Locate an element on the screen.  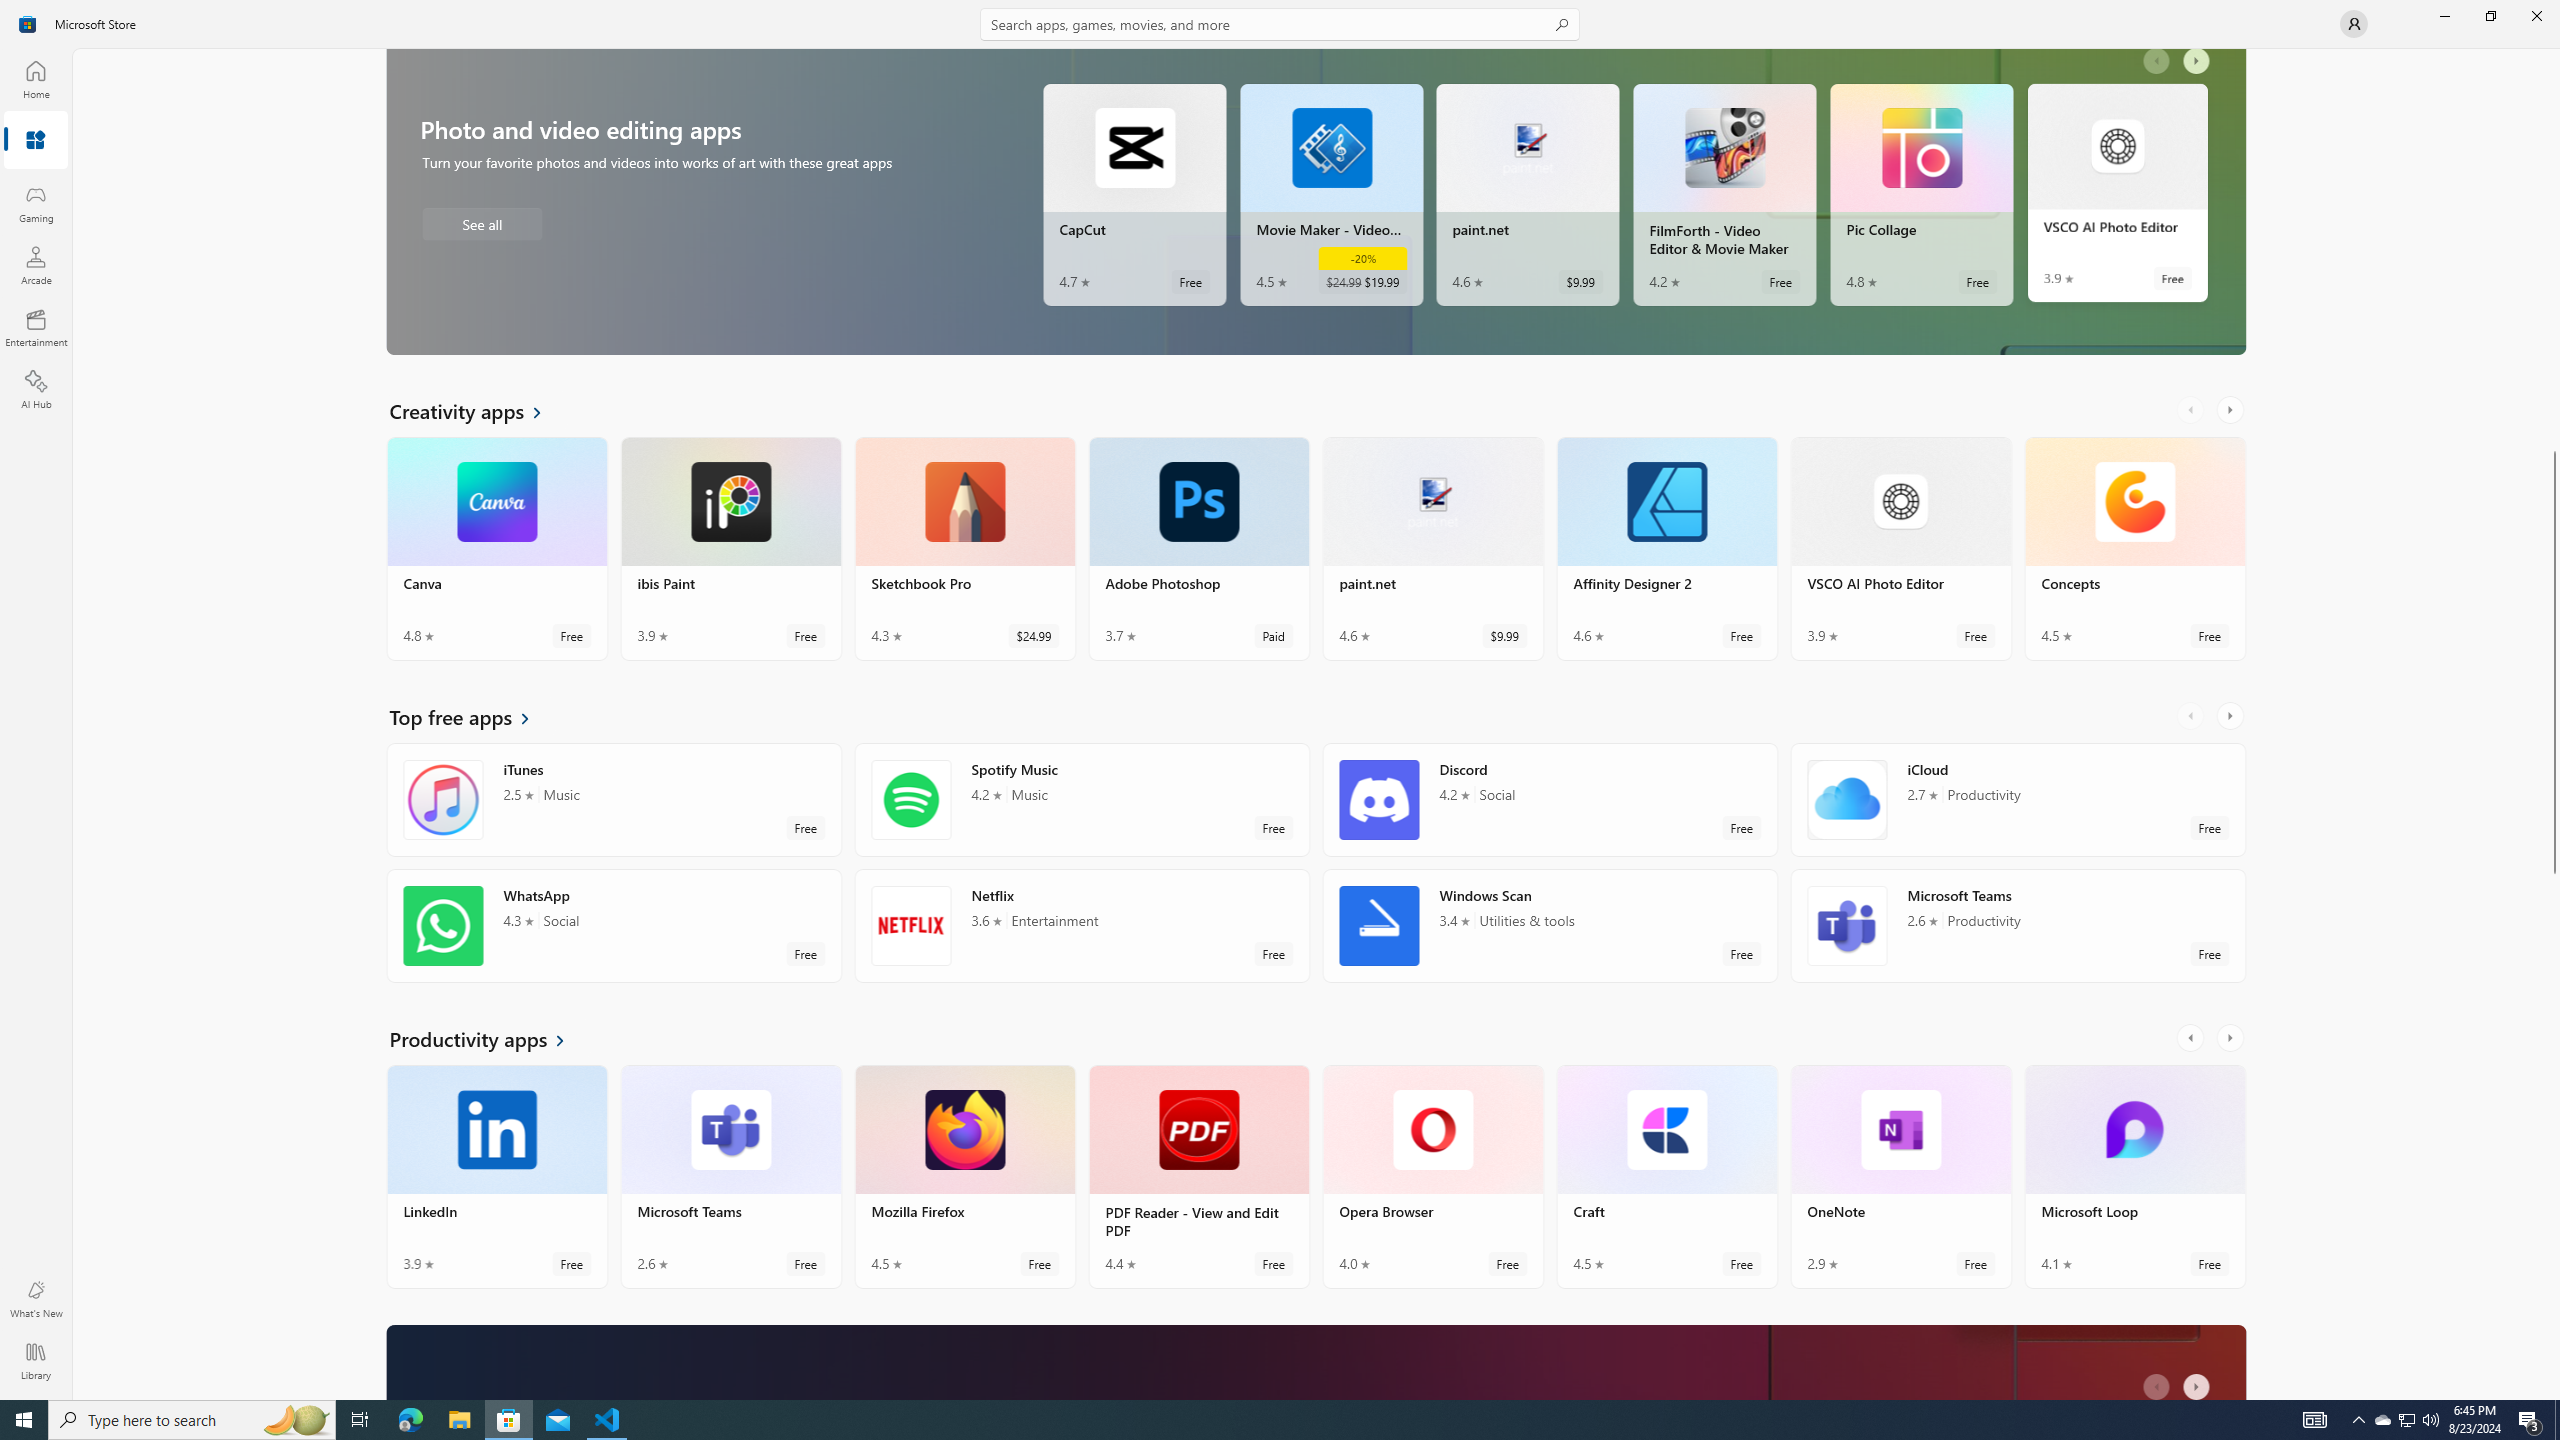
ibis Paint. Average rating of 3.9 out of five stars. Free   is located at coordinates (730, 548).